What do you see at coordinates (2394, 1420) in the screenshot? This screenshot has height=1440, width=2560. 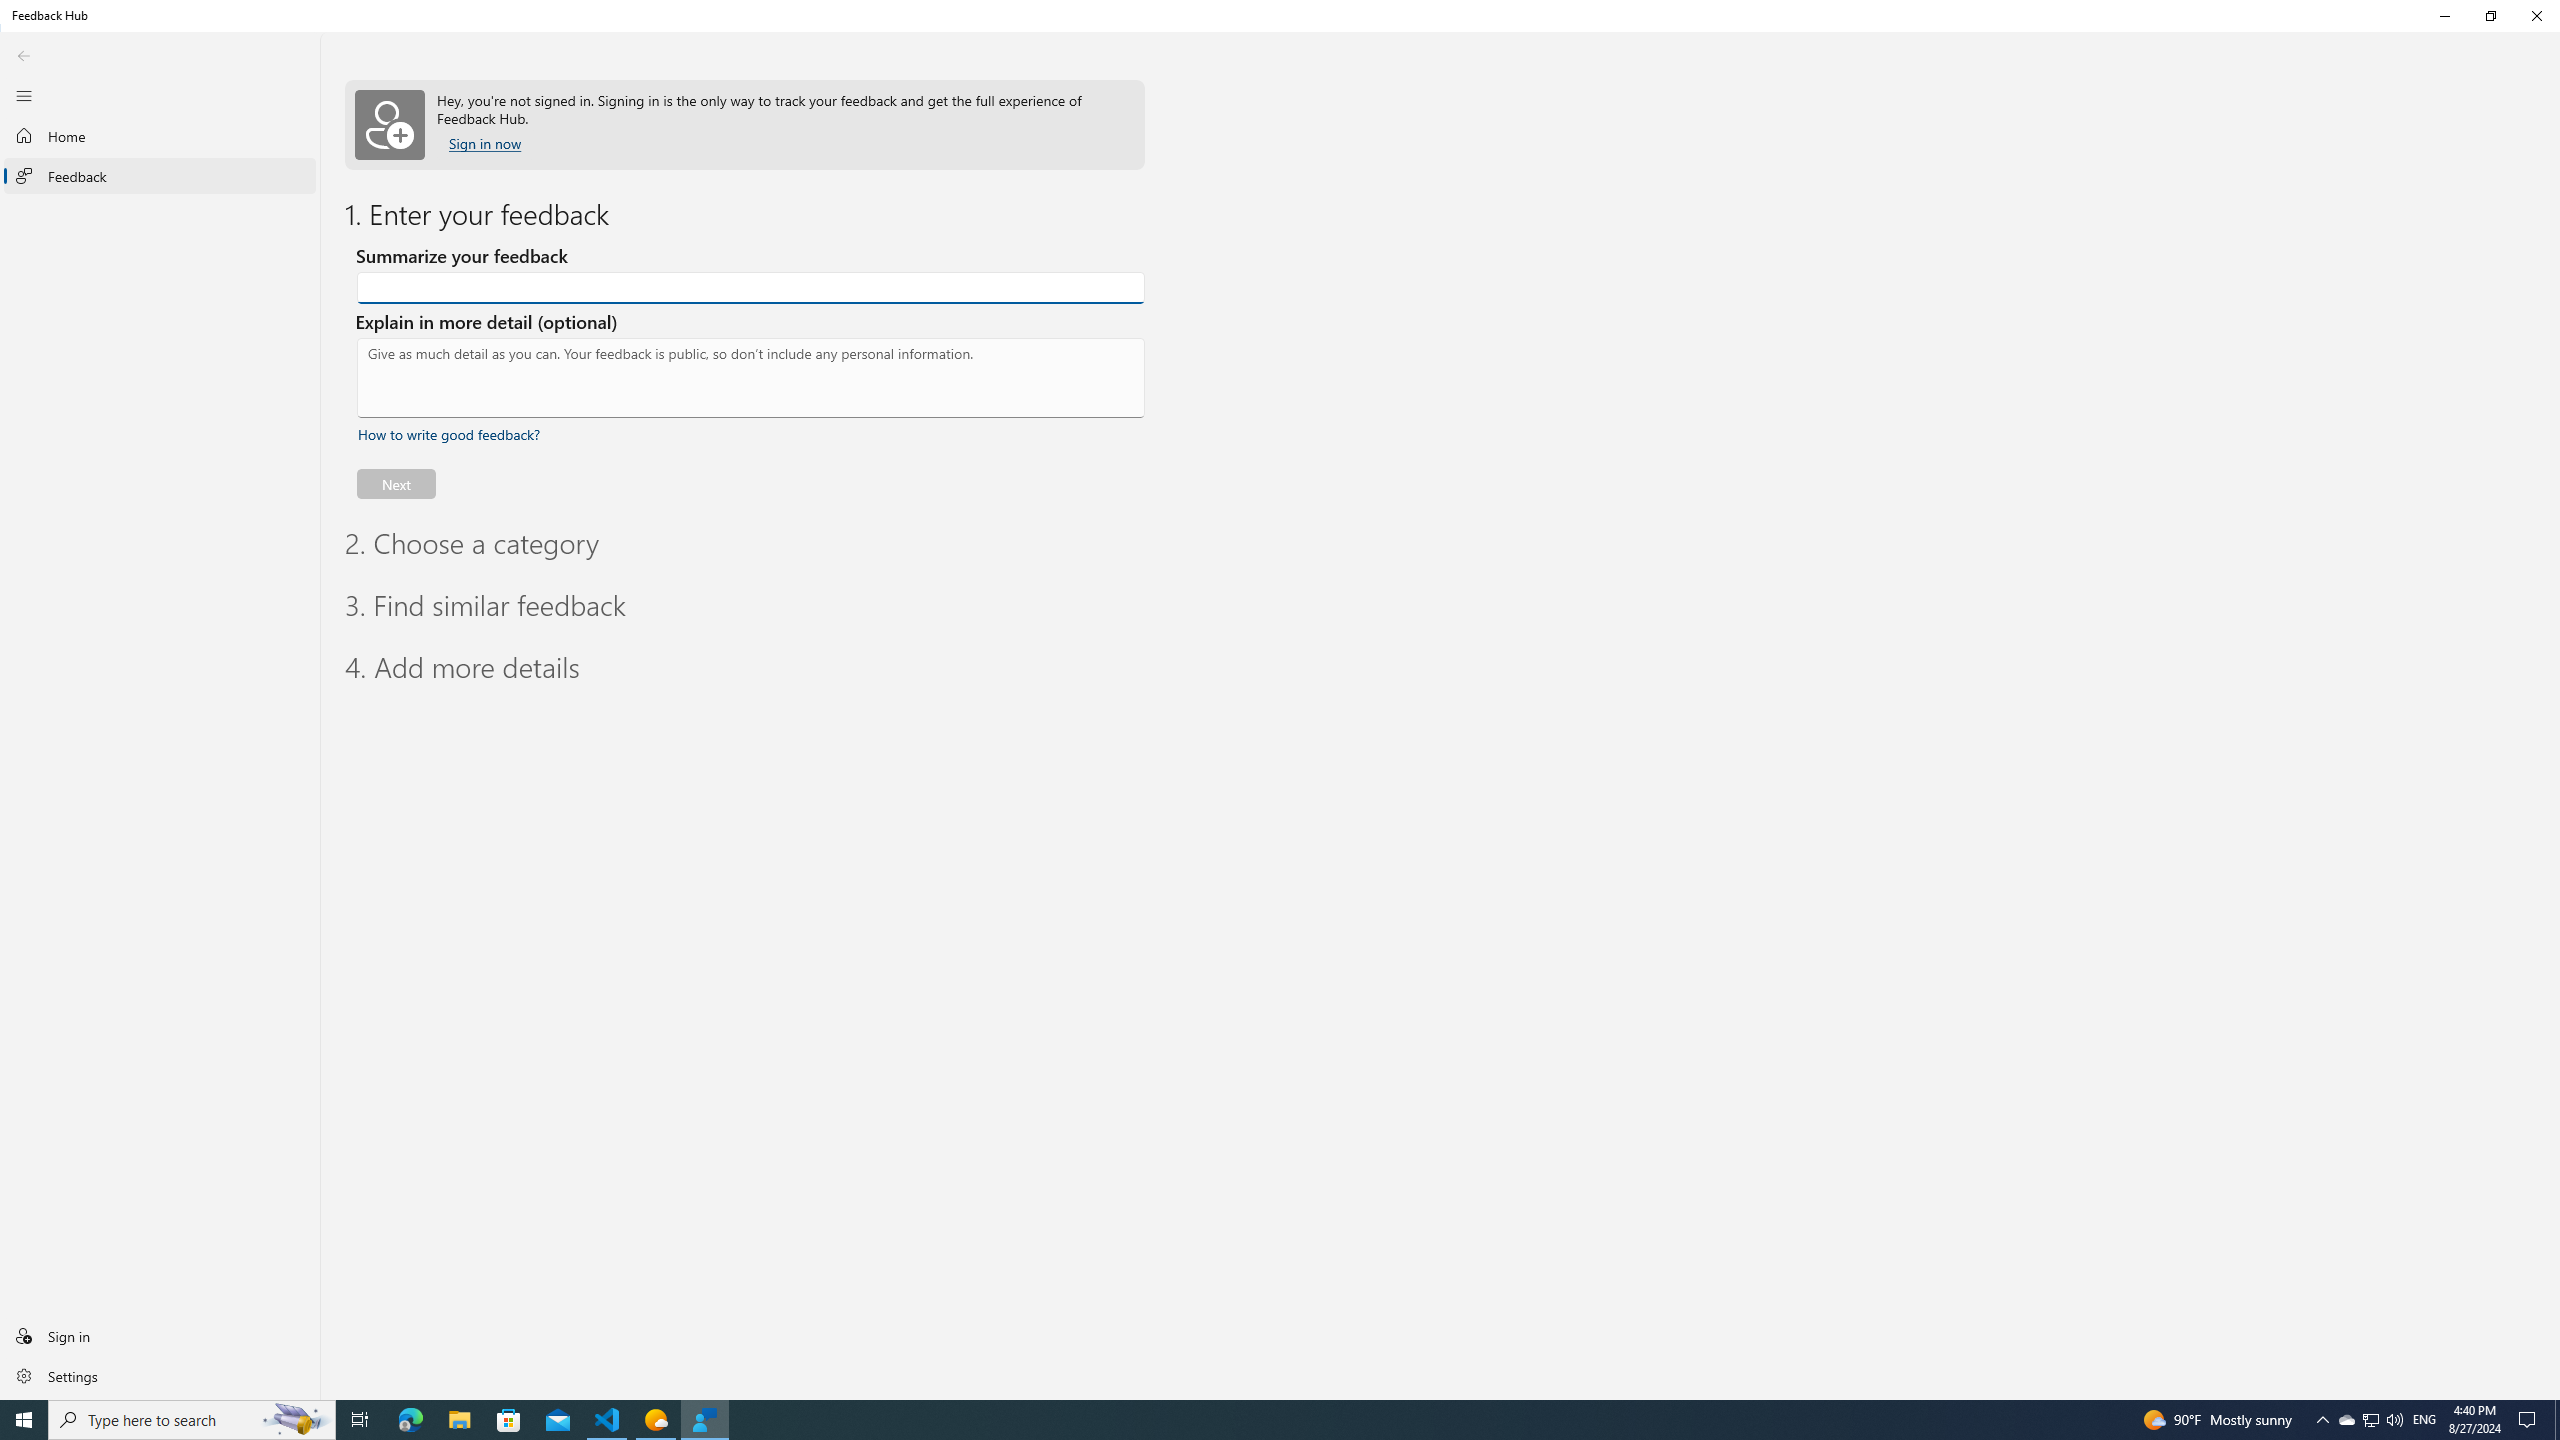 I see `Settings` at bounding box center [2394, 1420].